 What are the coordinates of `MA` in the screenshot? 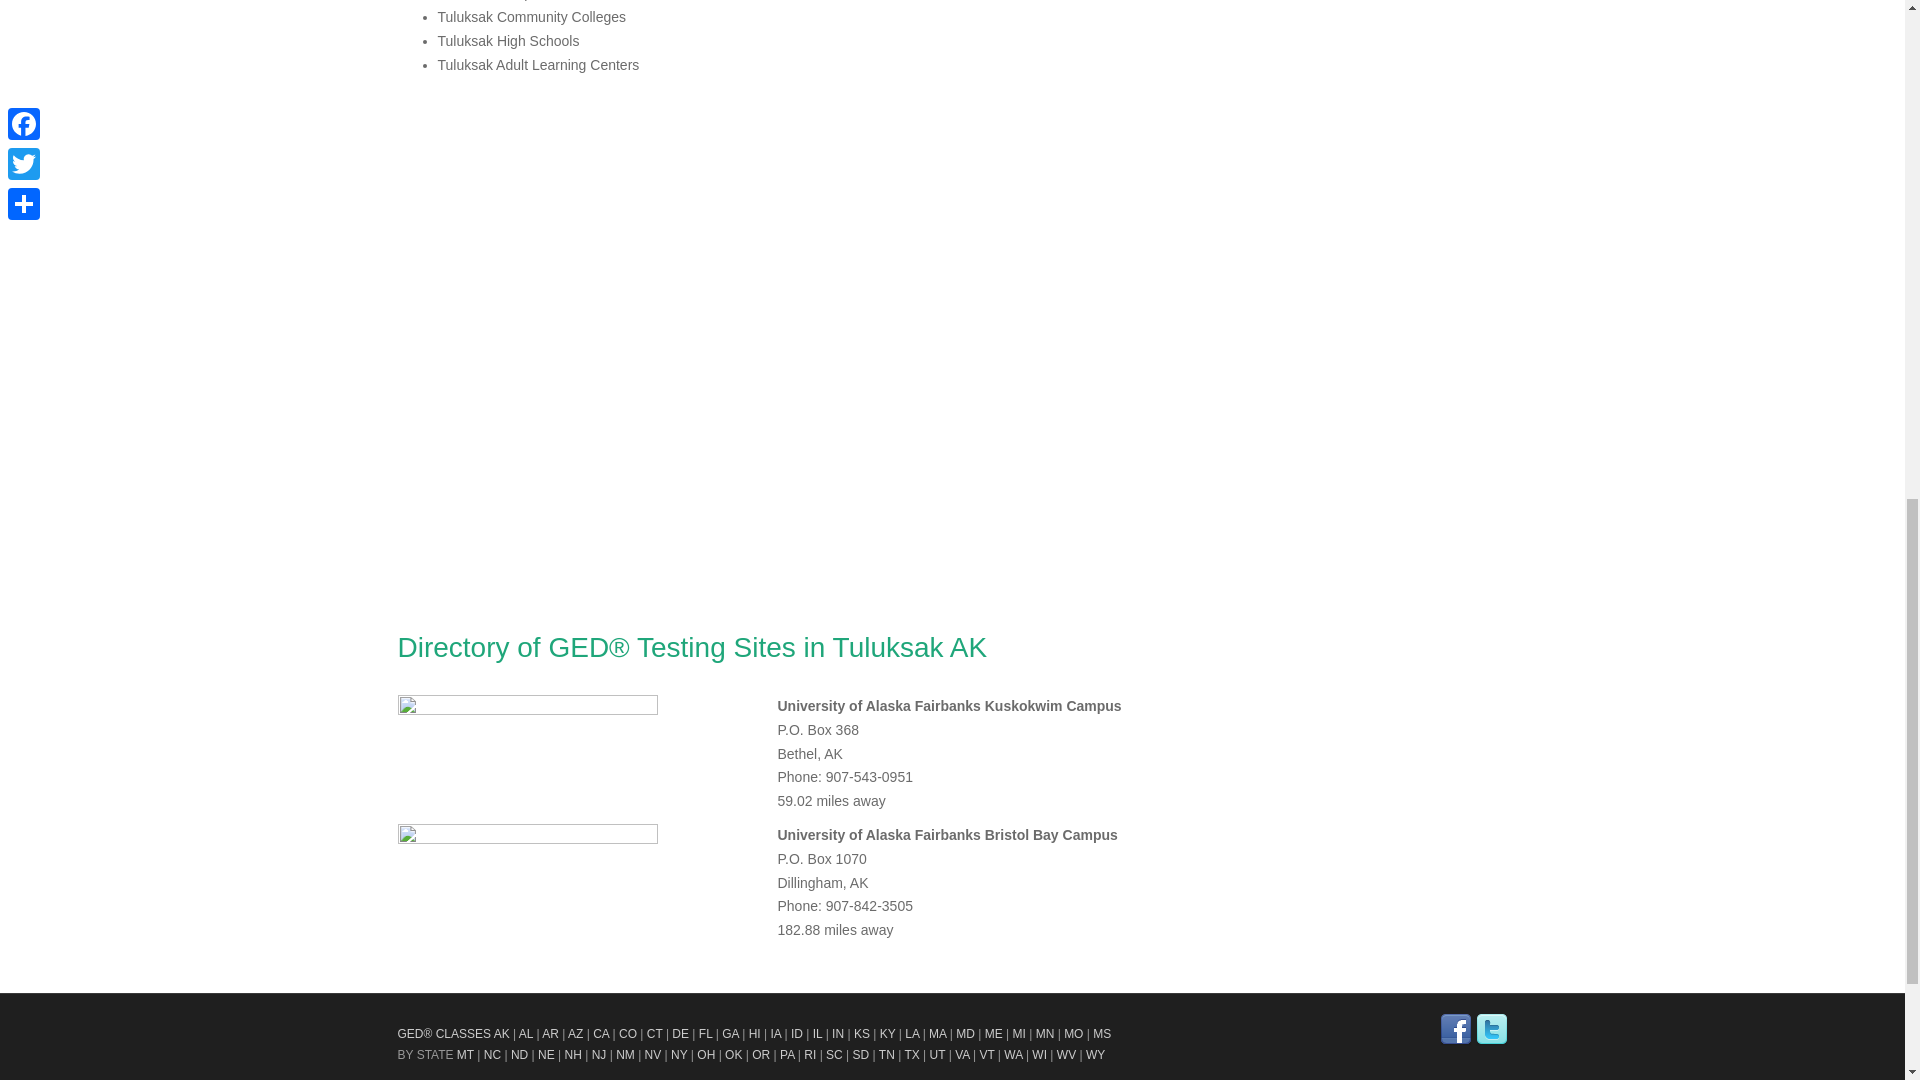 It's located at (938, 1034).